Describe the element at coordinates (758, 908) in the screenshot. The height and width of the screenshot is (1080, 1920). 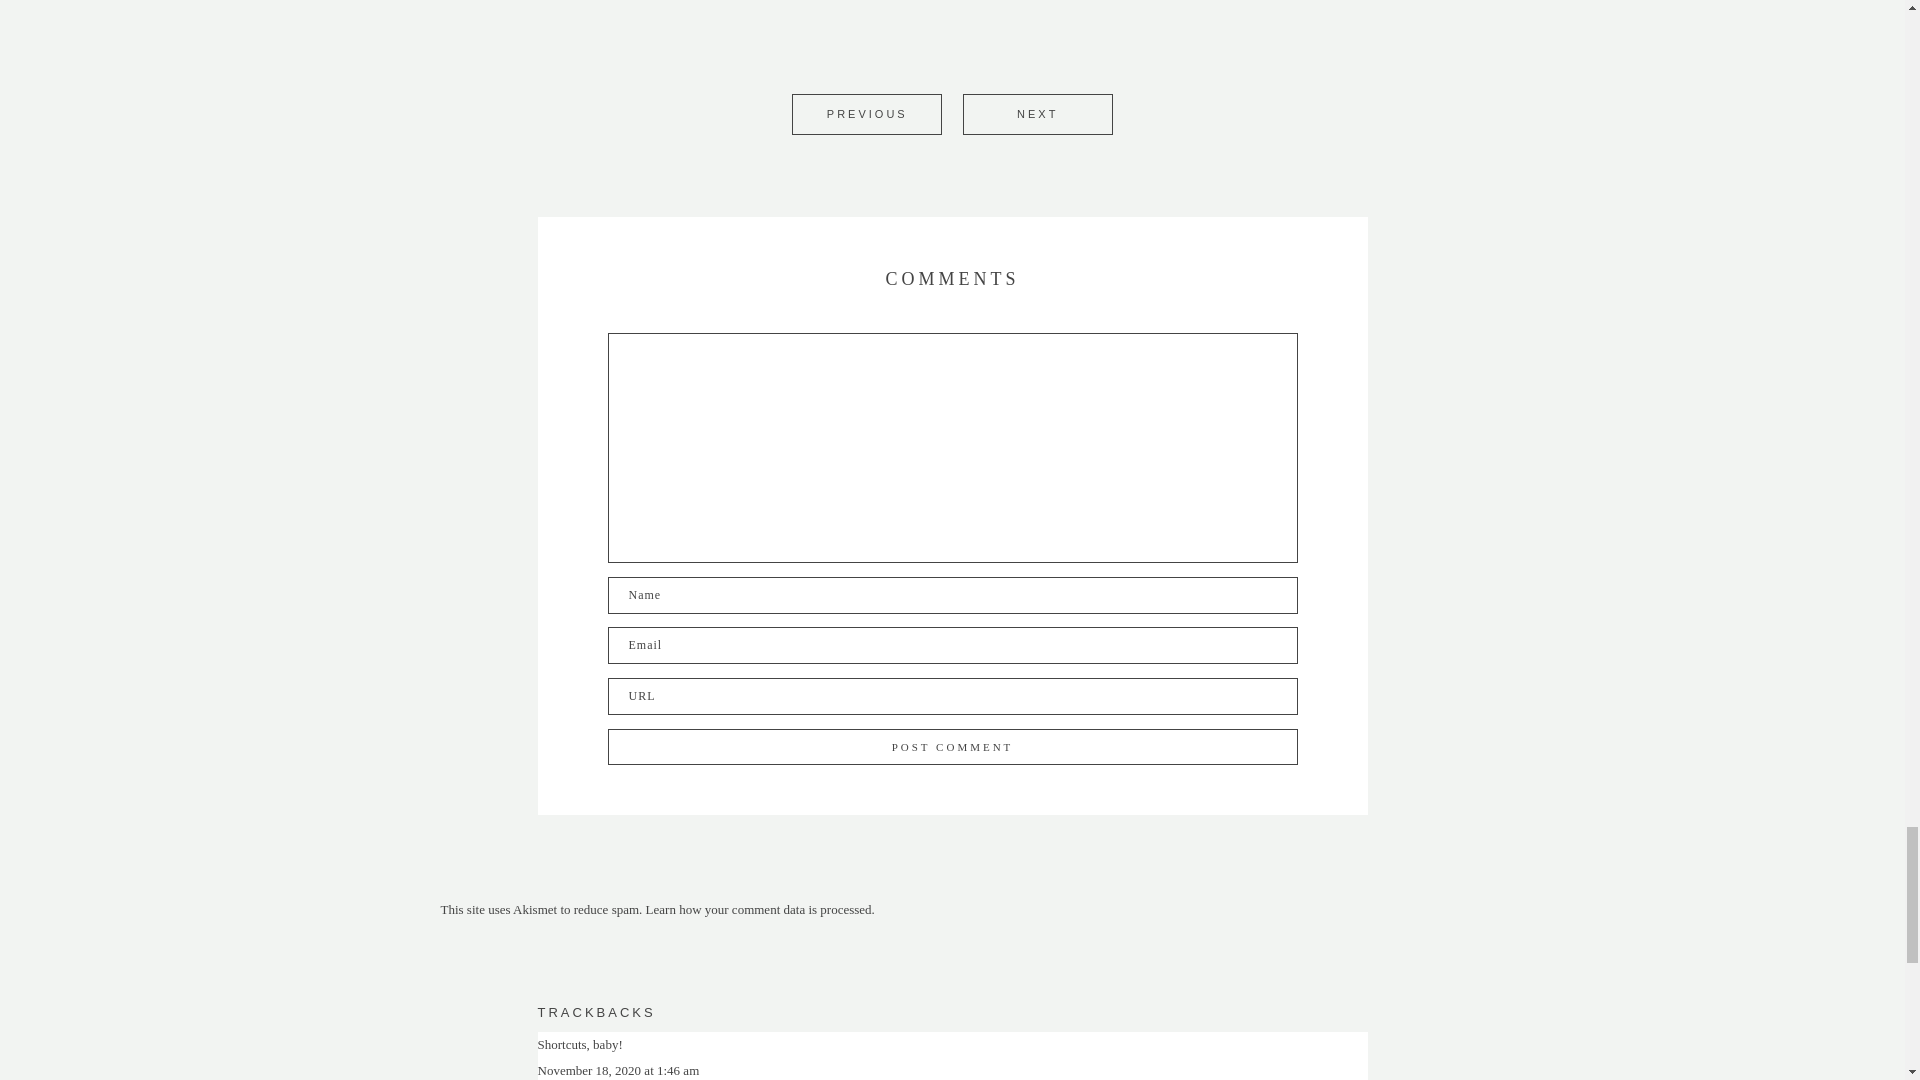
I see `Learn how your comment data is processed` at that location.